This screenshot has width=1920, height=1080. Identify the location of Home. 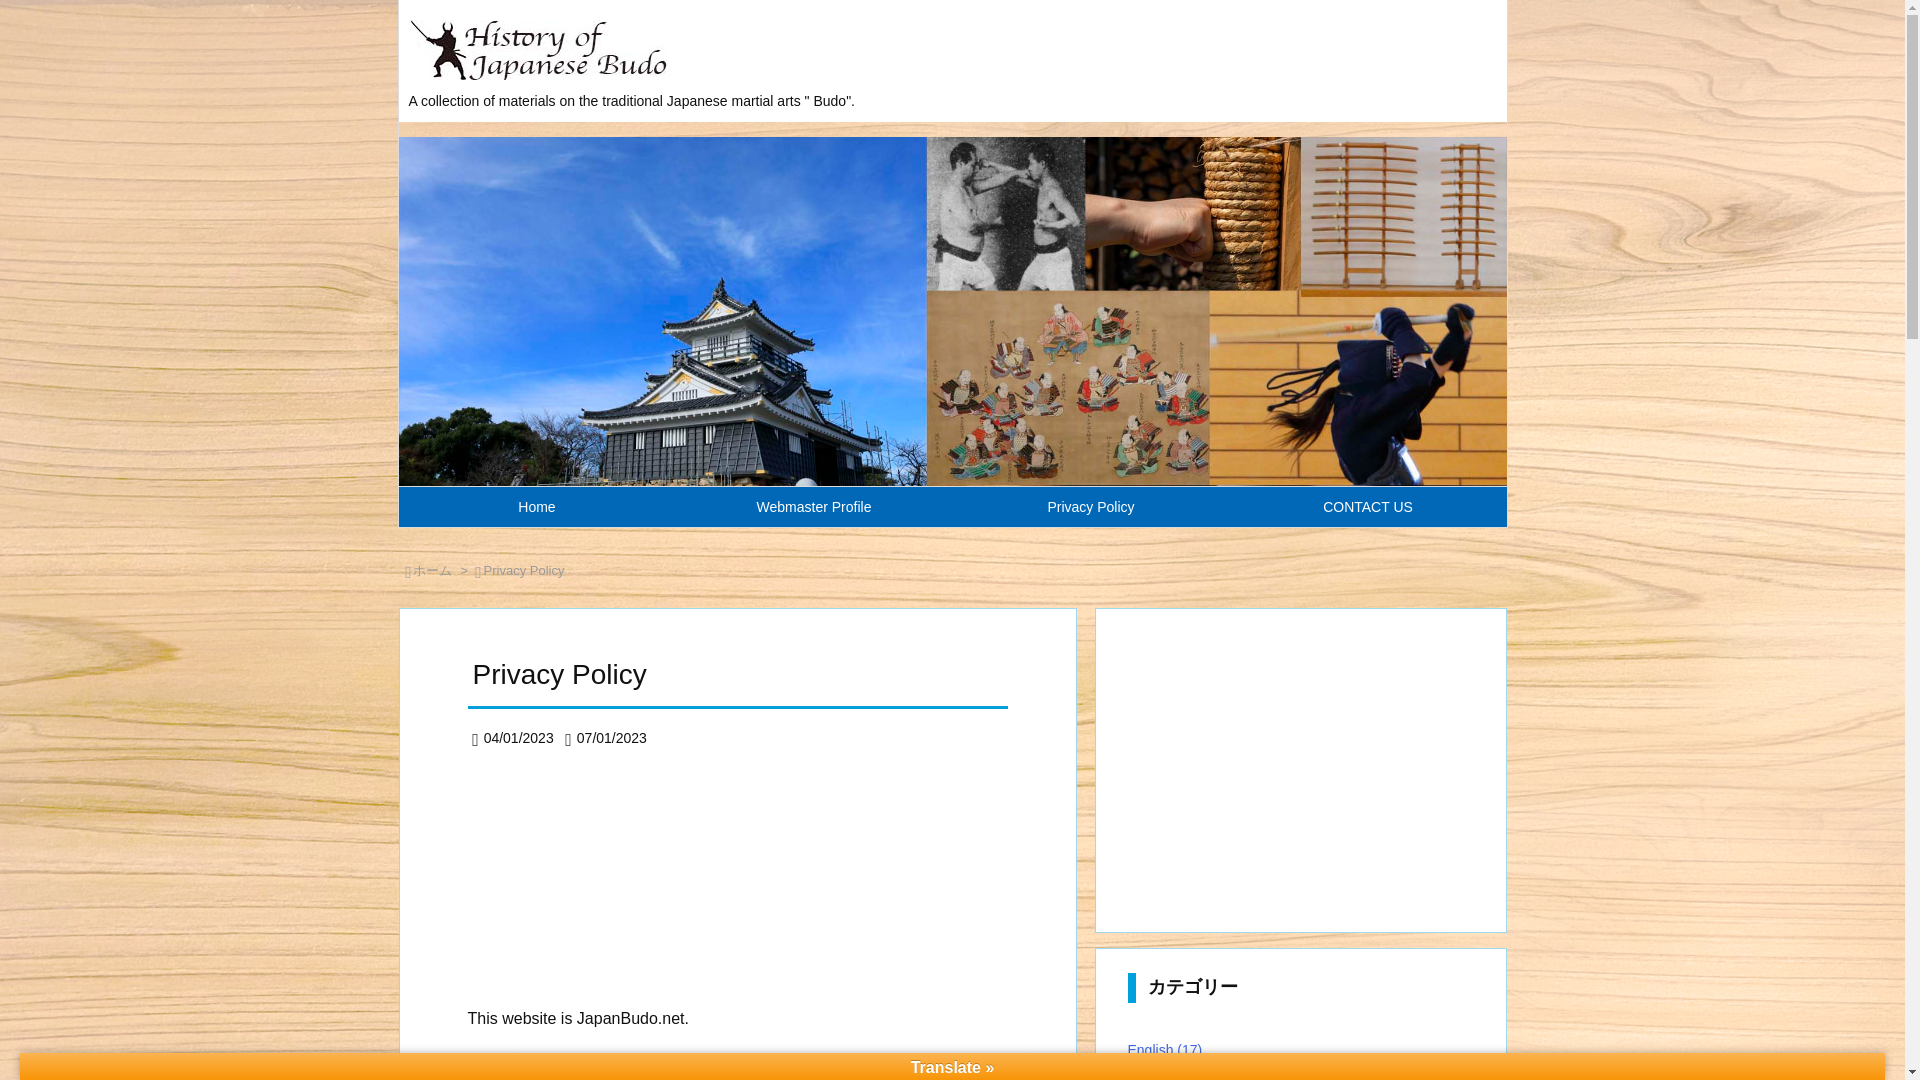
(536, 507).